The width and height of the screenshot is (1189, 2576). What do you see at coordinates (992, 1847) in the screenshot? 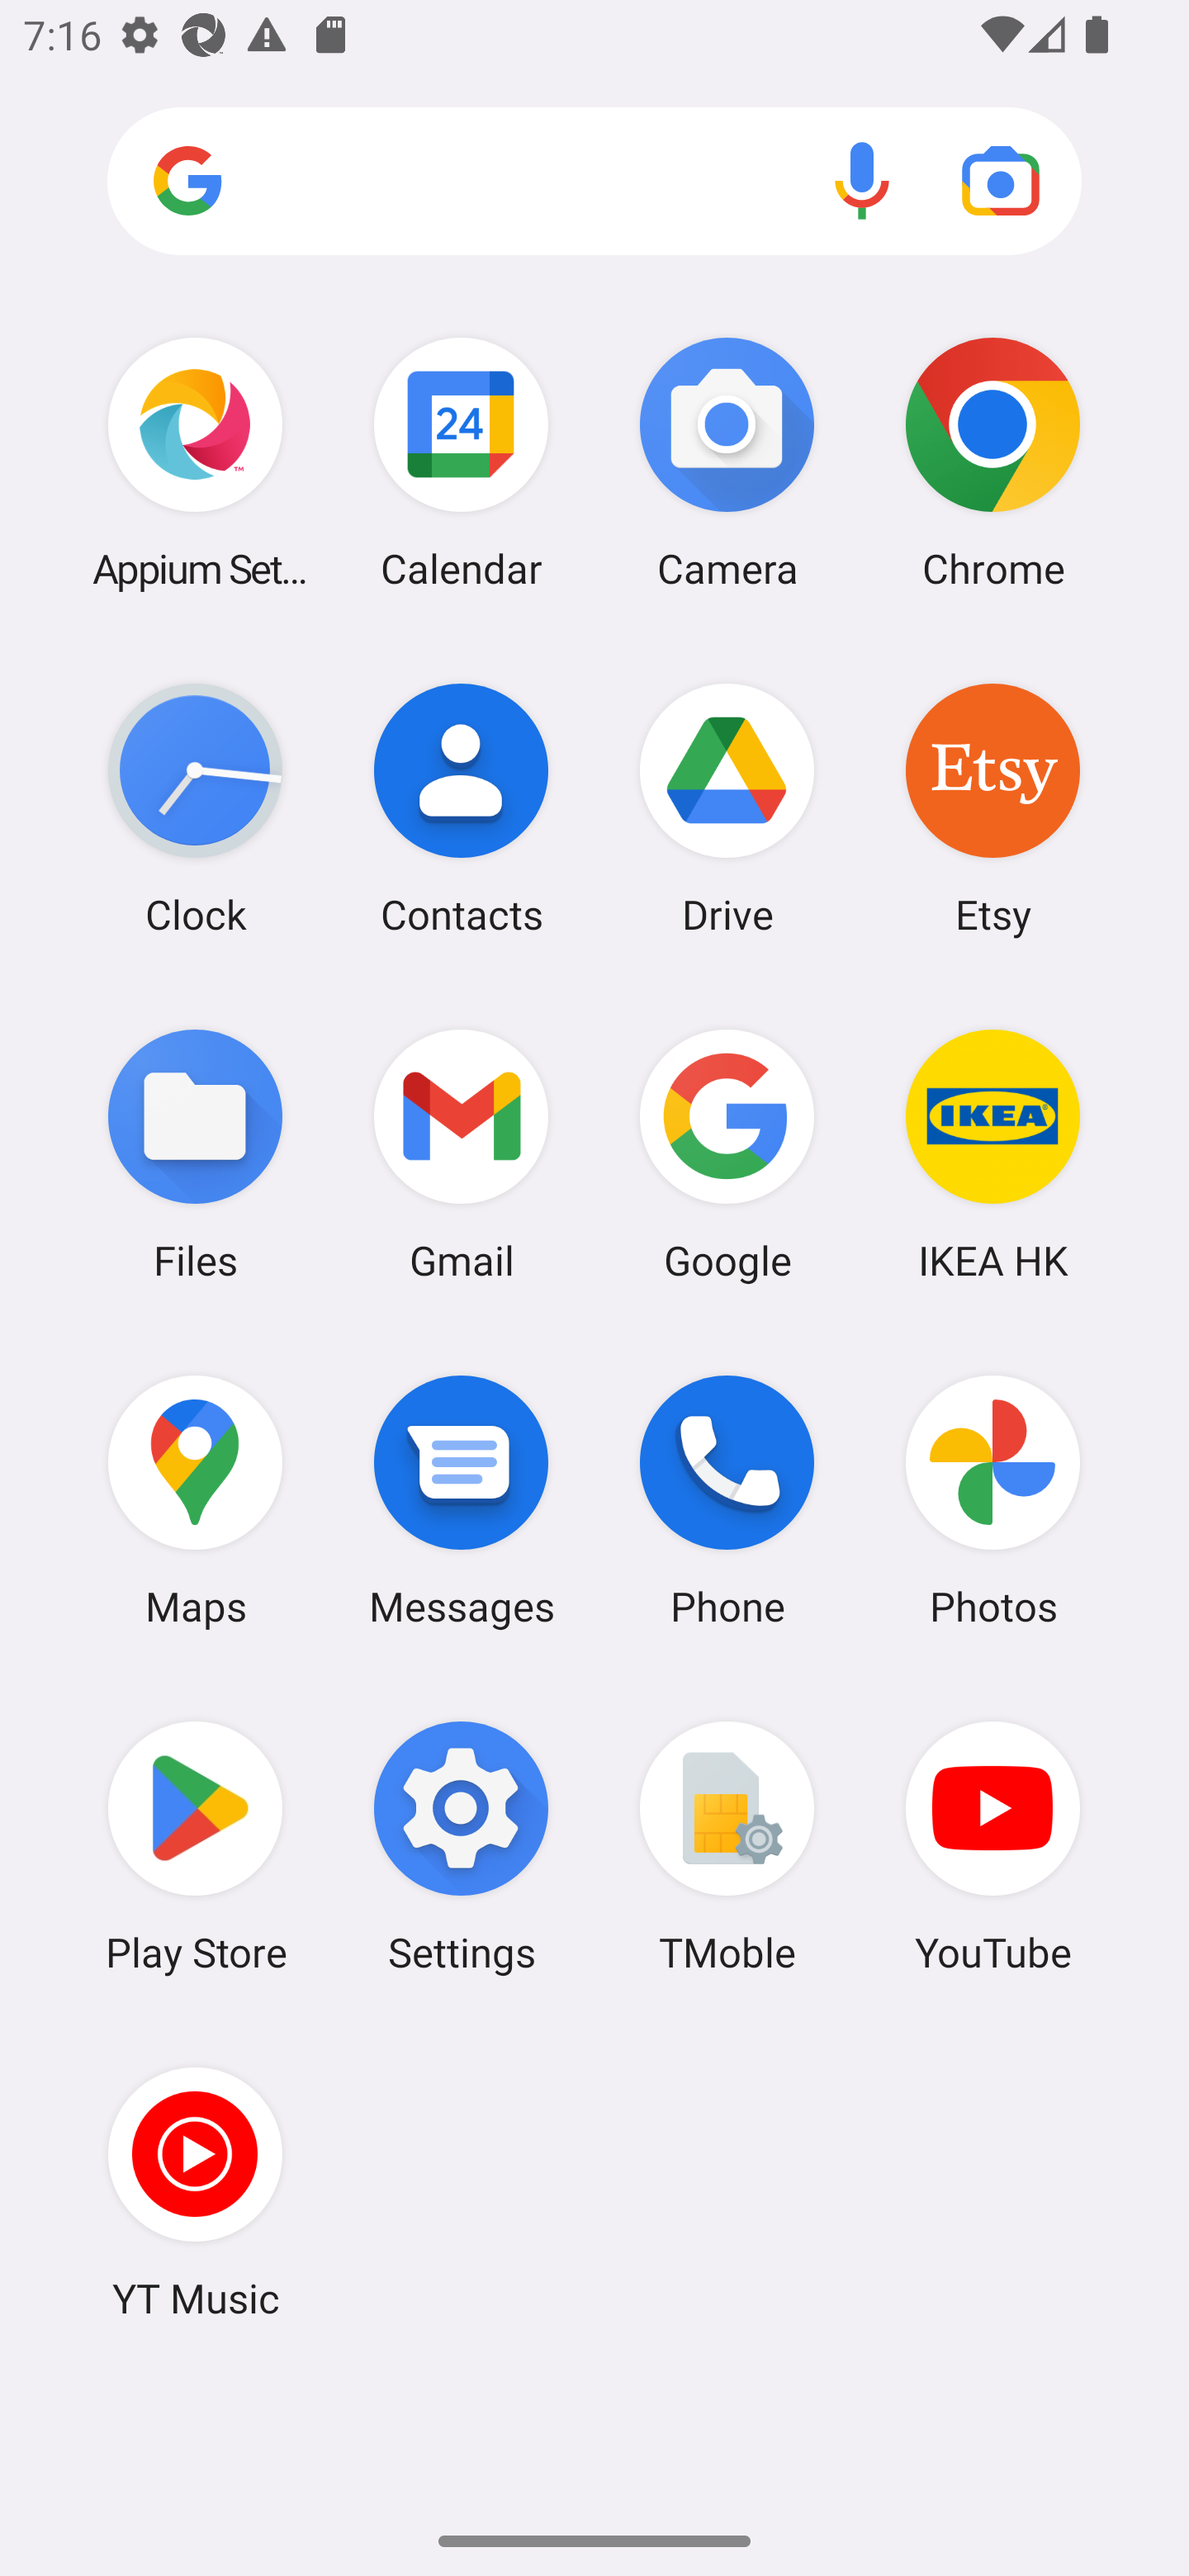
I see `YouTube` at bounding box center [992, 1847].